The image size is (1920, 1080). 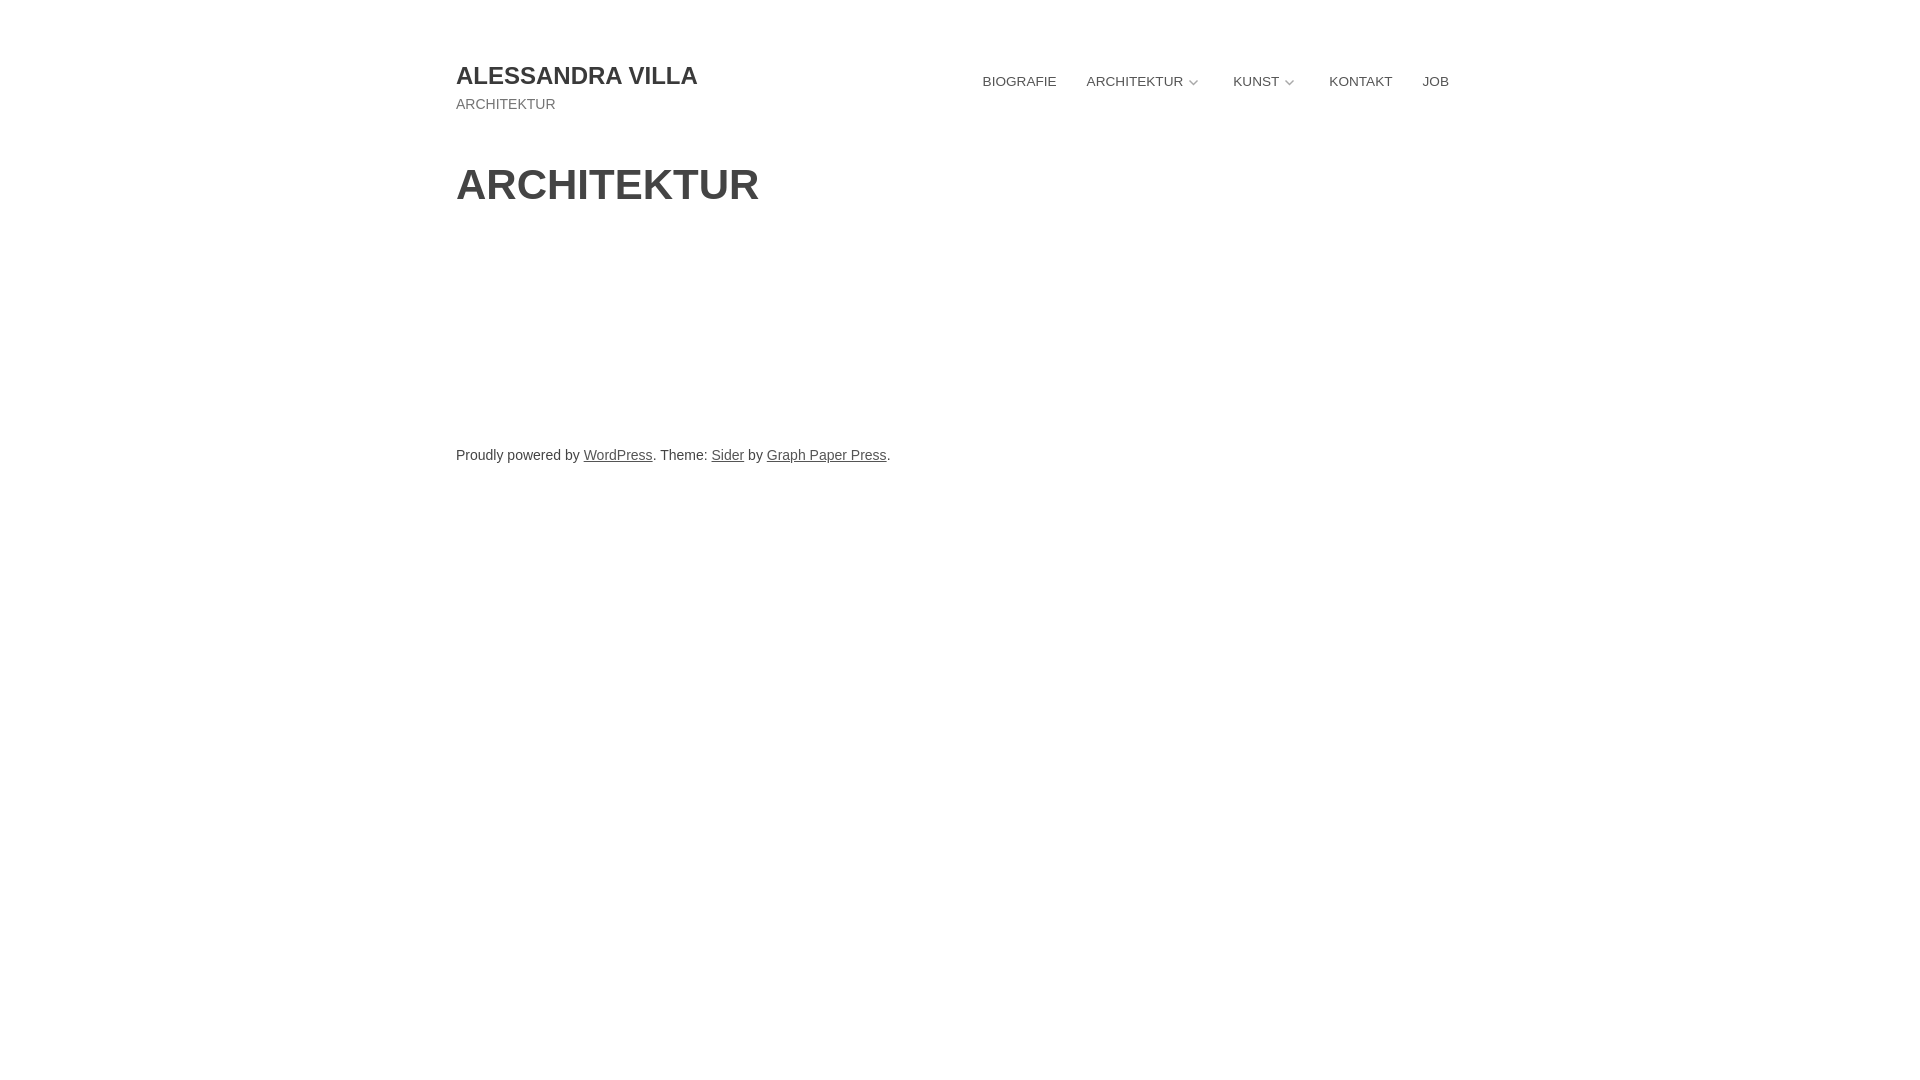 I want to click on JOB, so click(x=1436, y=82).